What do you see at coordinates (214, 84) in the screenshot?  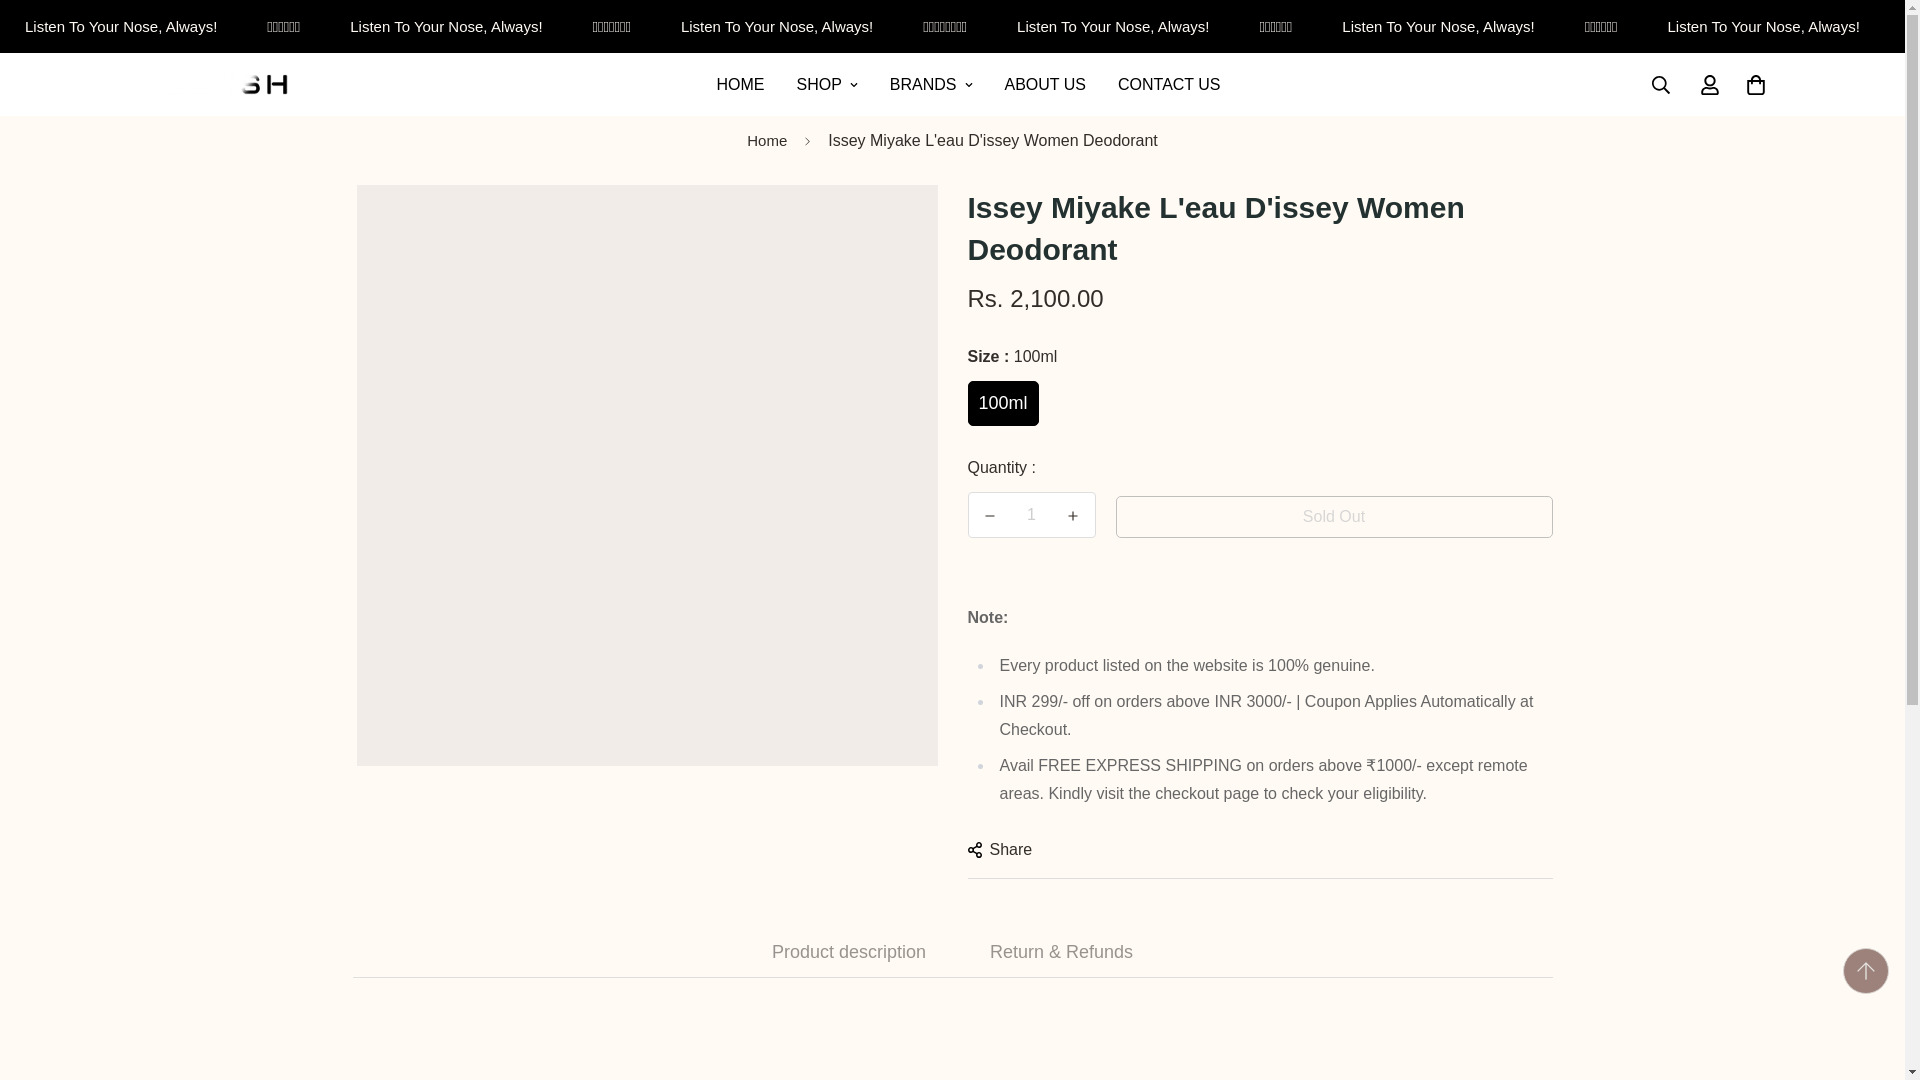 I see `Belvish` at bounding box center [214, 84].